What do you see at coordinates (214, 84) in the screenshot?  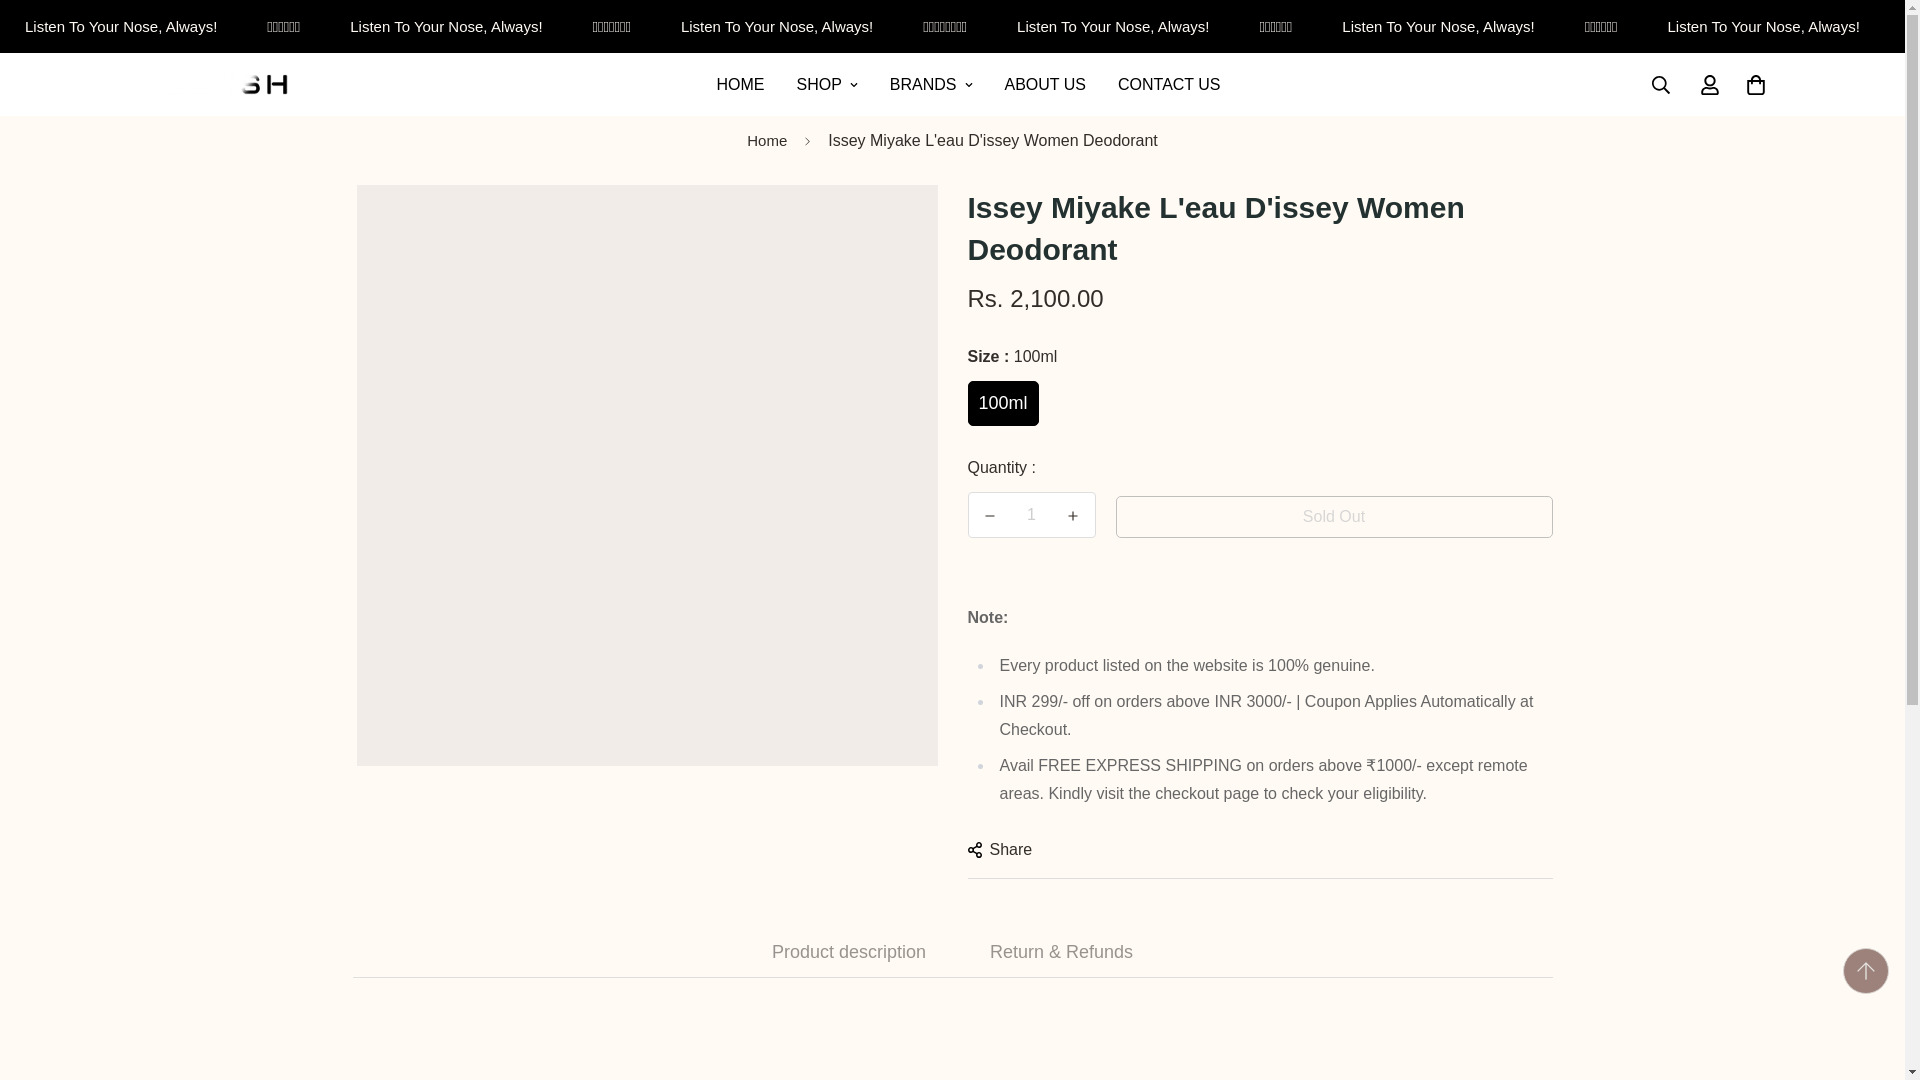 I see `Belvish` at bounding box center [214, 84].